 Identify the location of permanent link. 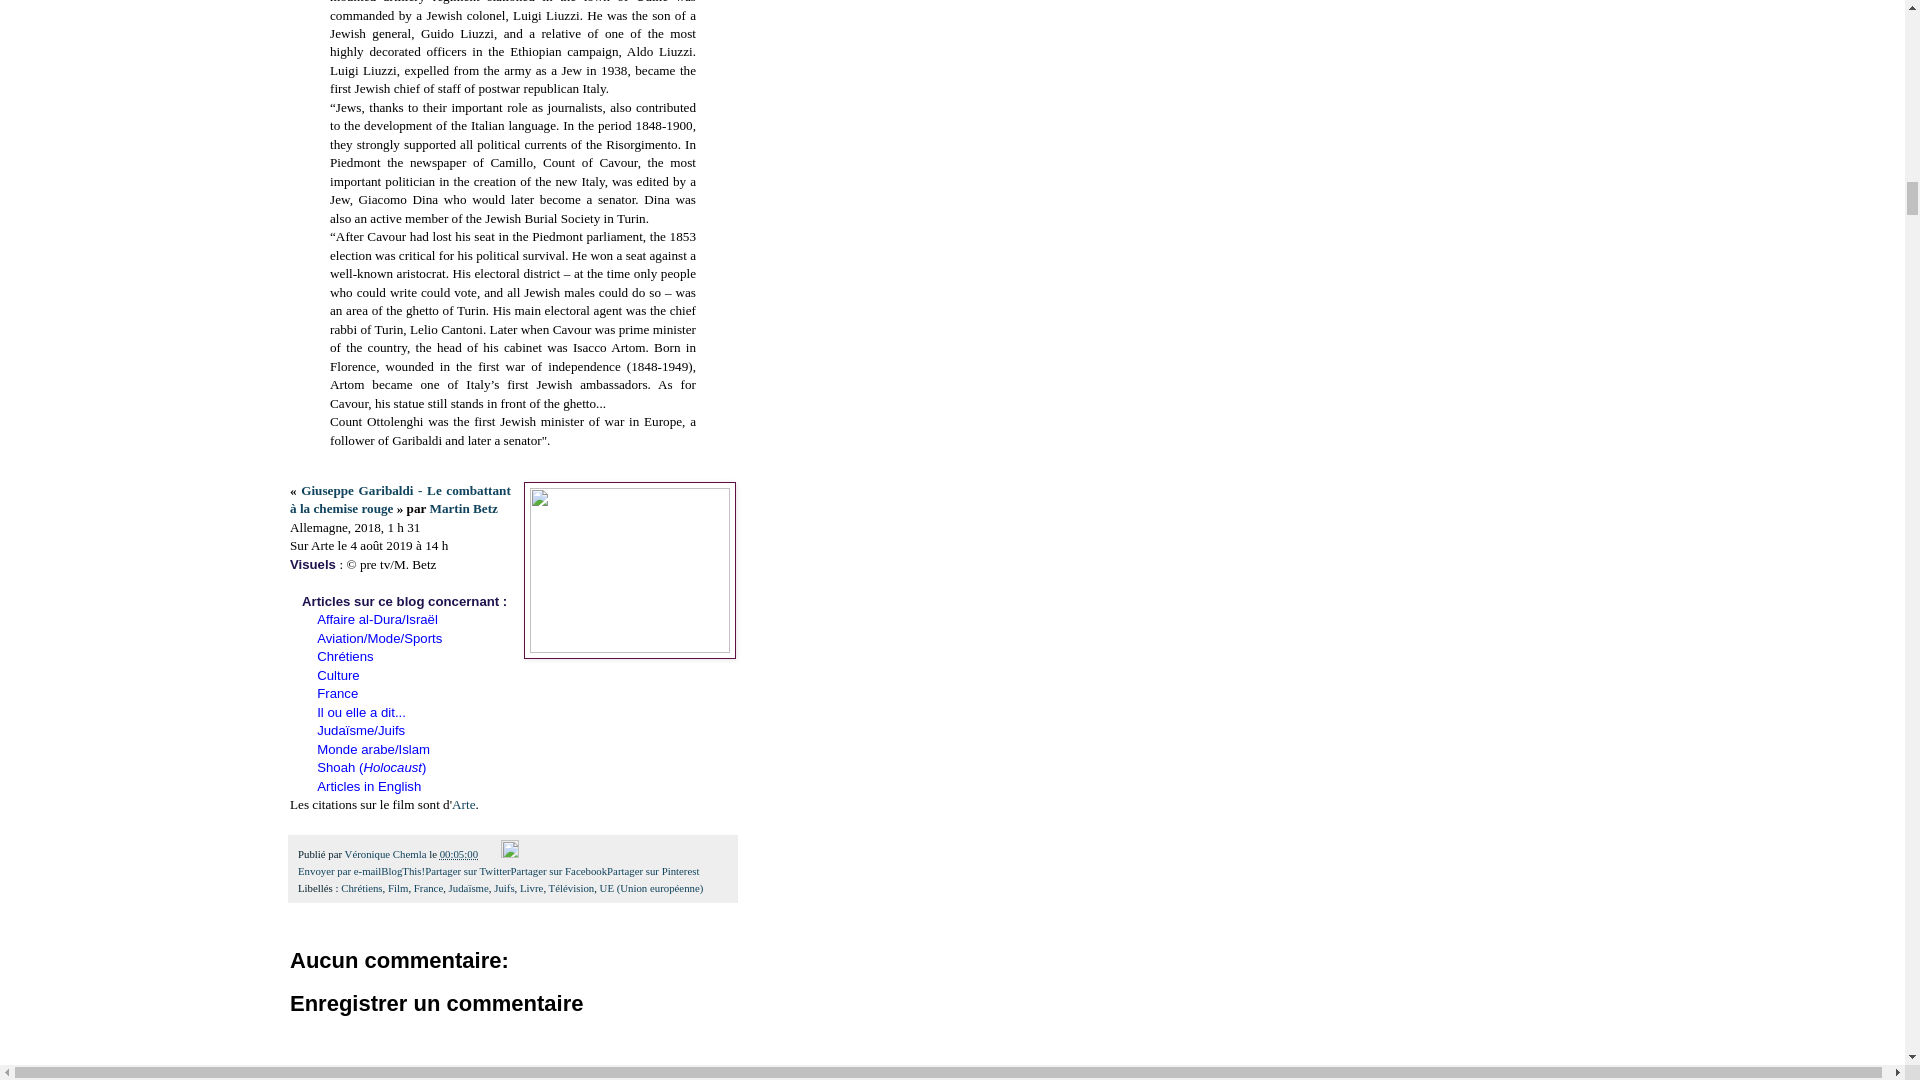
(458, 853).